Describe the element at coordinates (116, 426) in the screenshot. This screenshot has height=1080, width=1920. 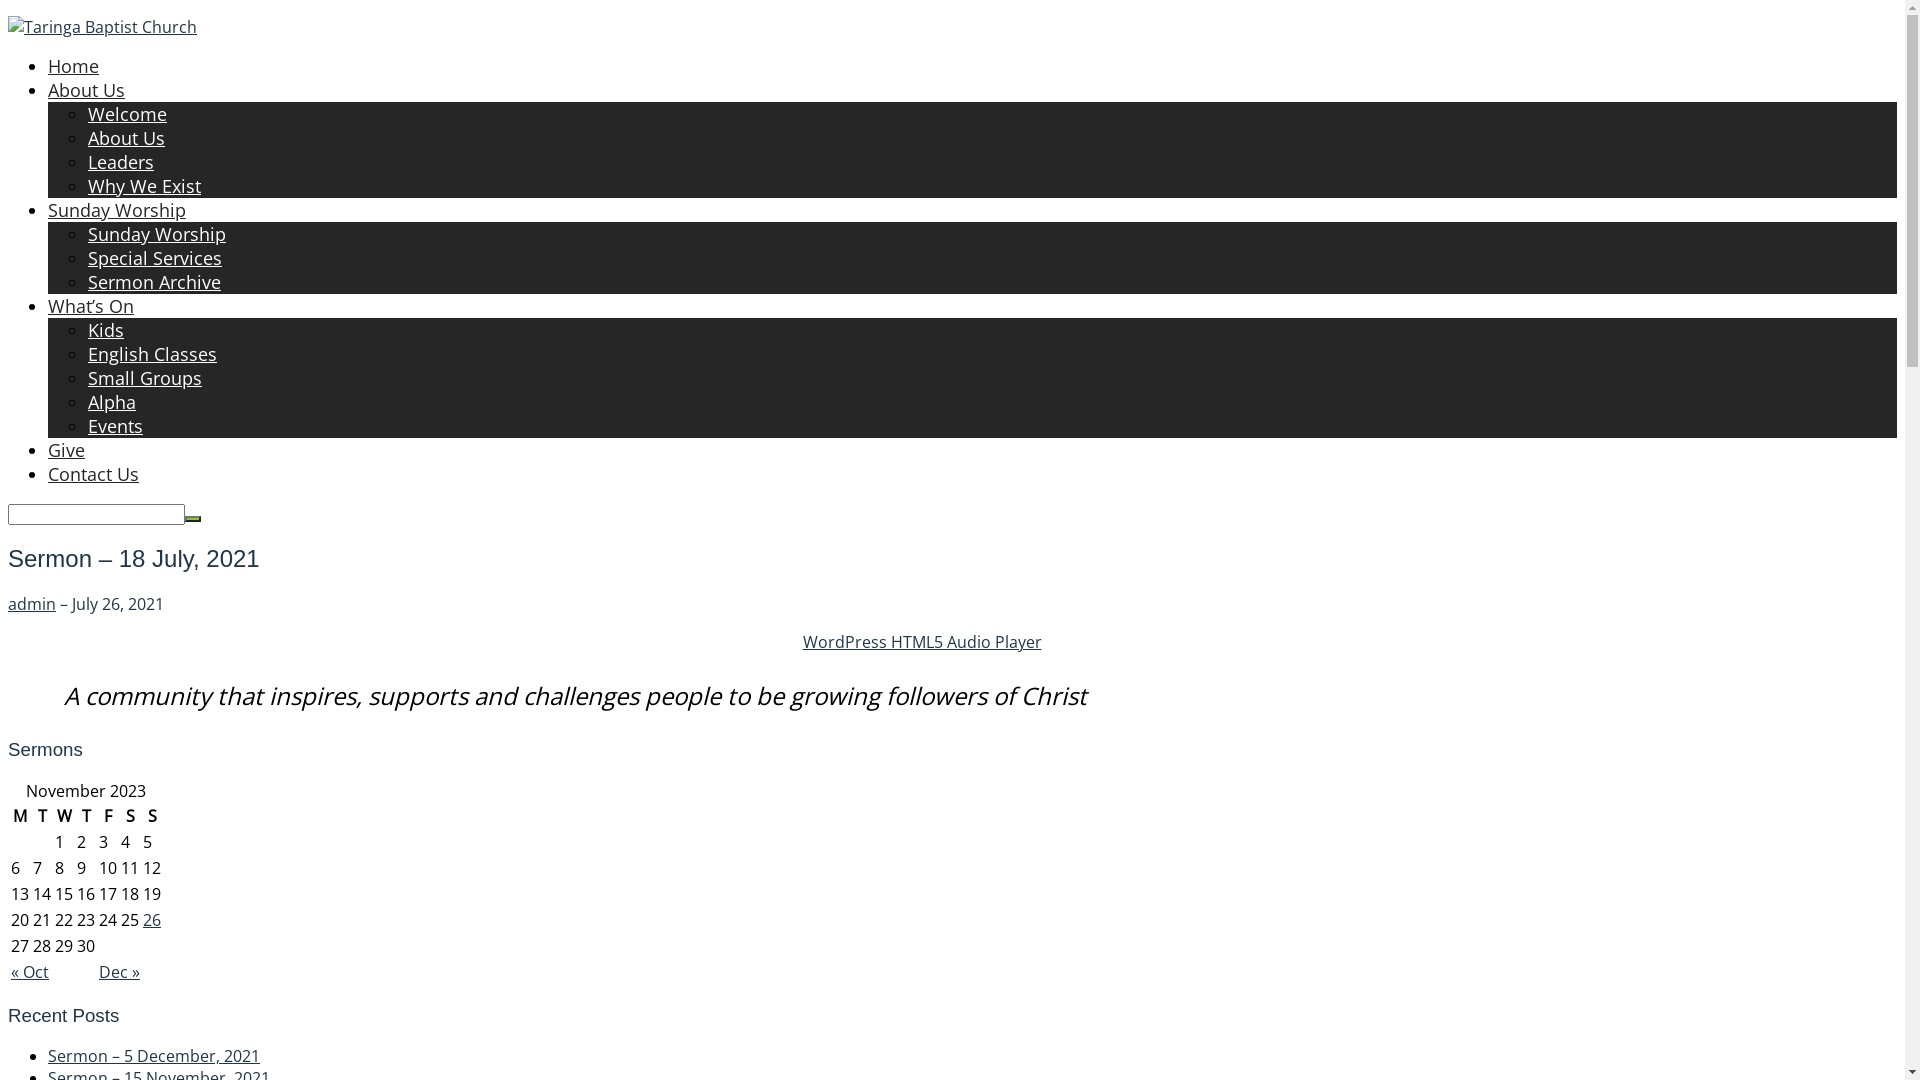
I see `Events` at that location.